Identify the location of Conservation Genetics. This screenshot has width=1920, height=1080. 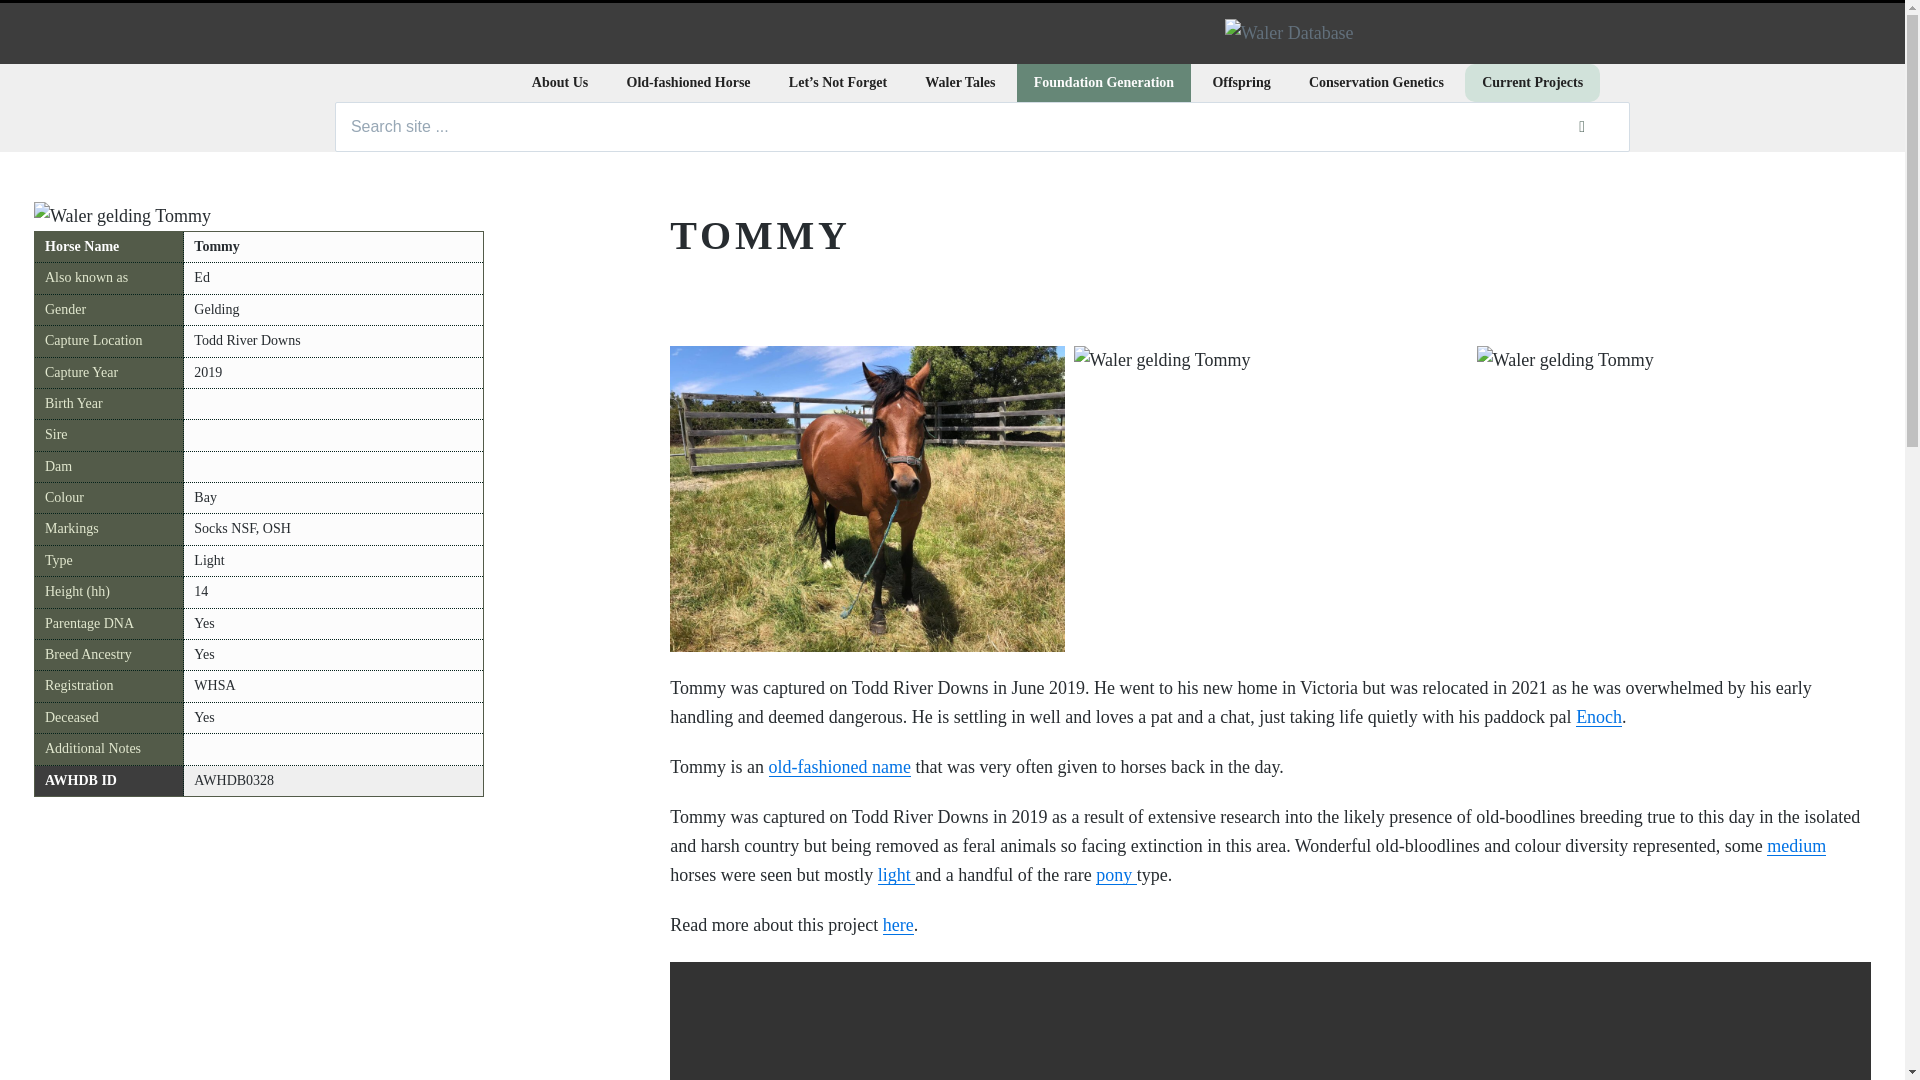
(1376, 82).